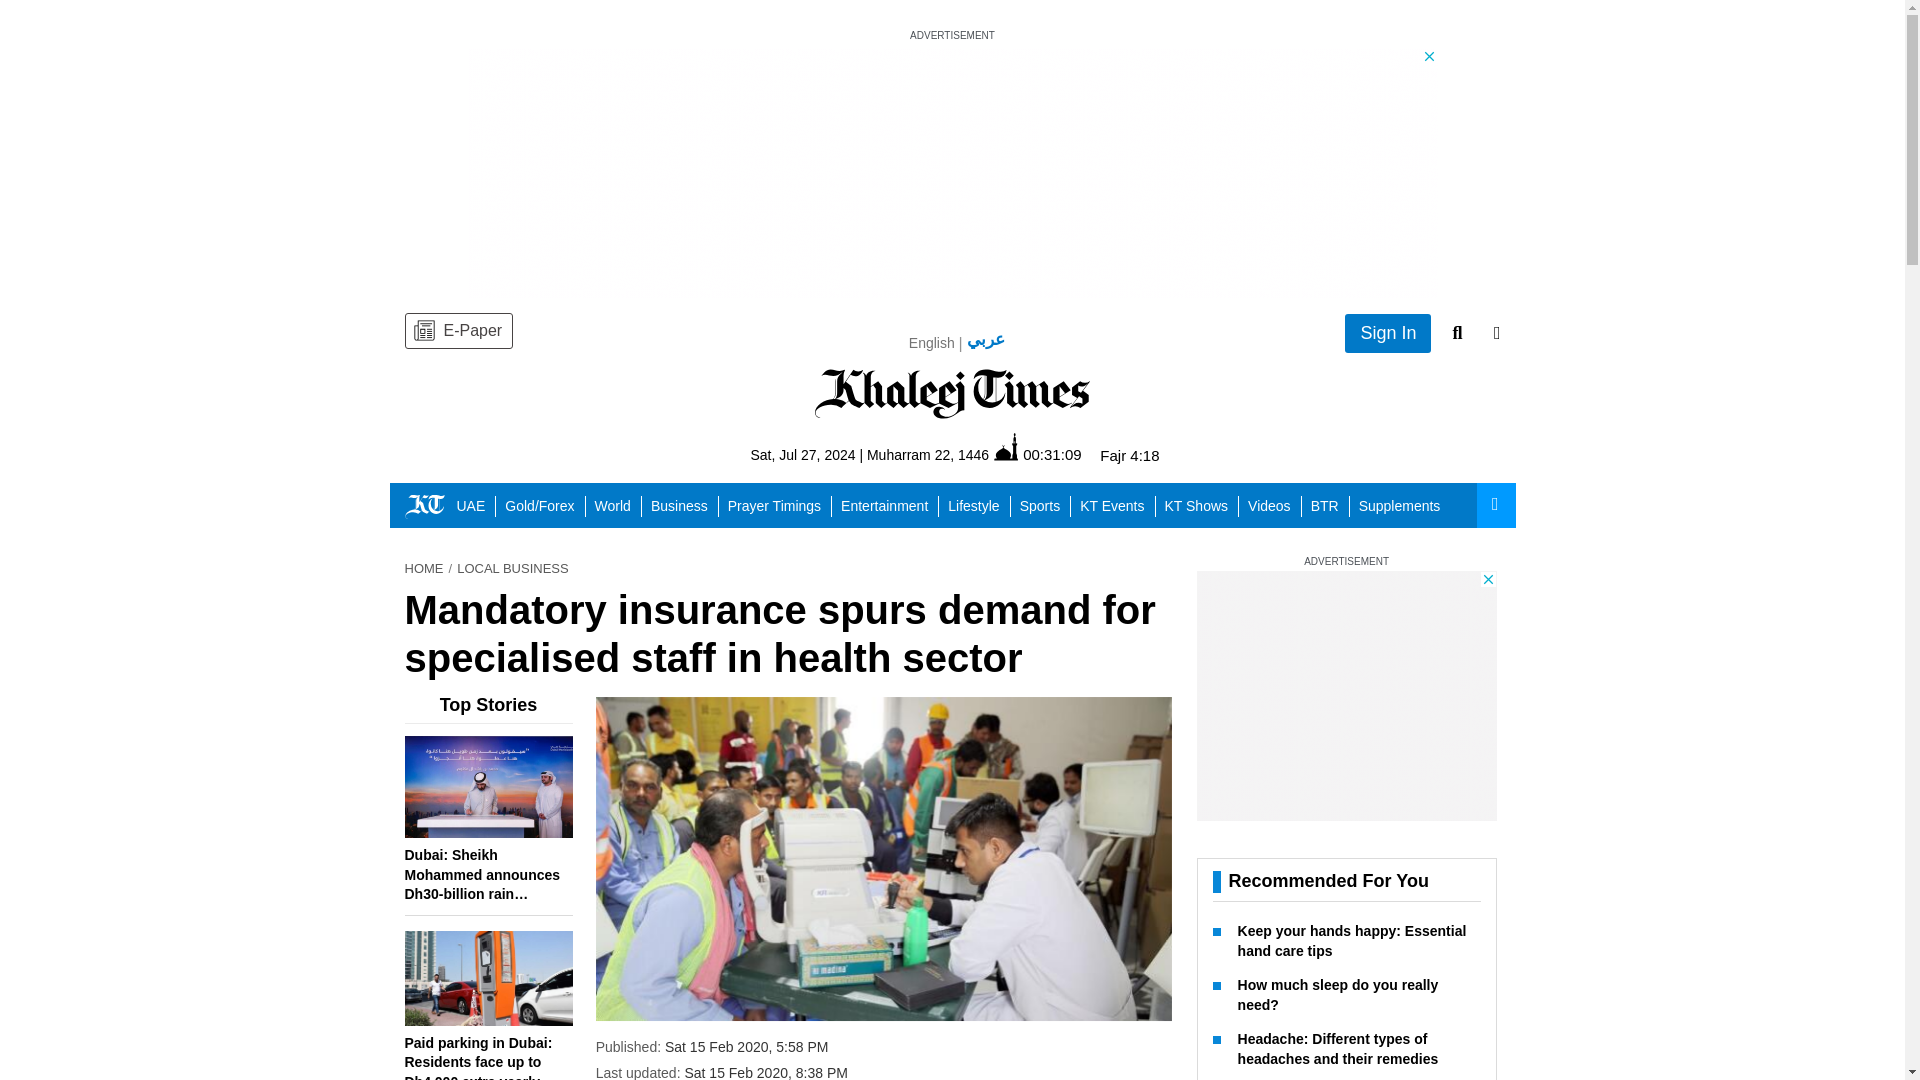  Describe the element at coordinates (1388, 334) in the screenshot. I see `Sign In` at that location.